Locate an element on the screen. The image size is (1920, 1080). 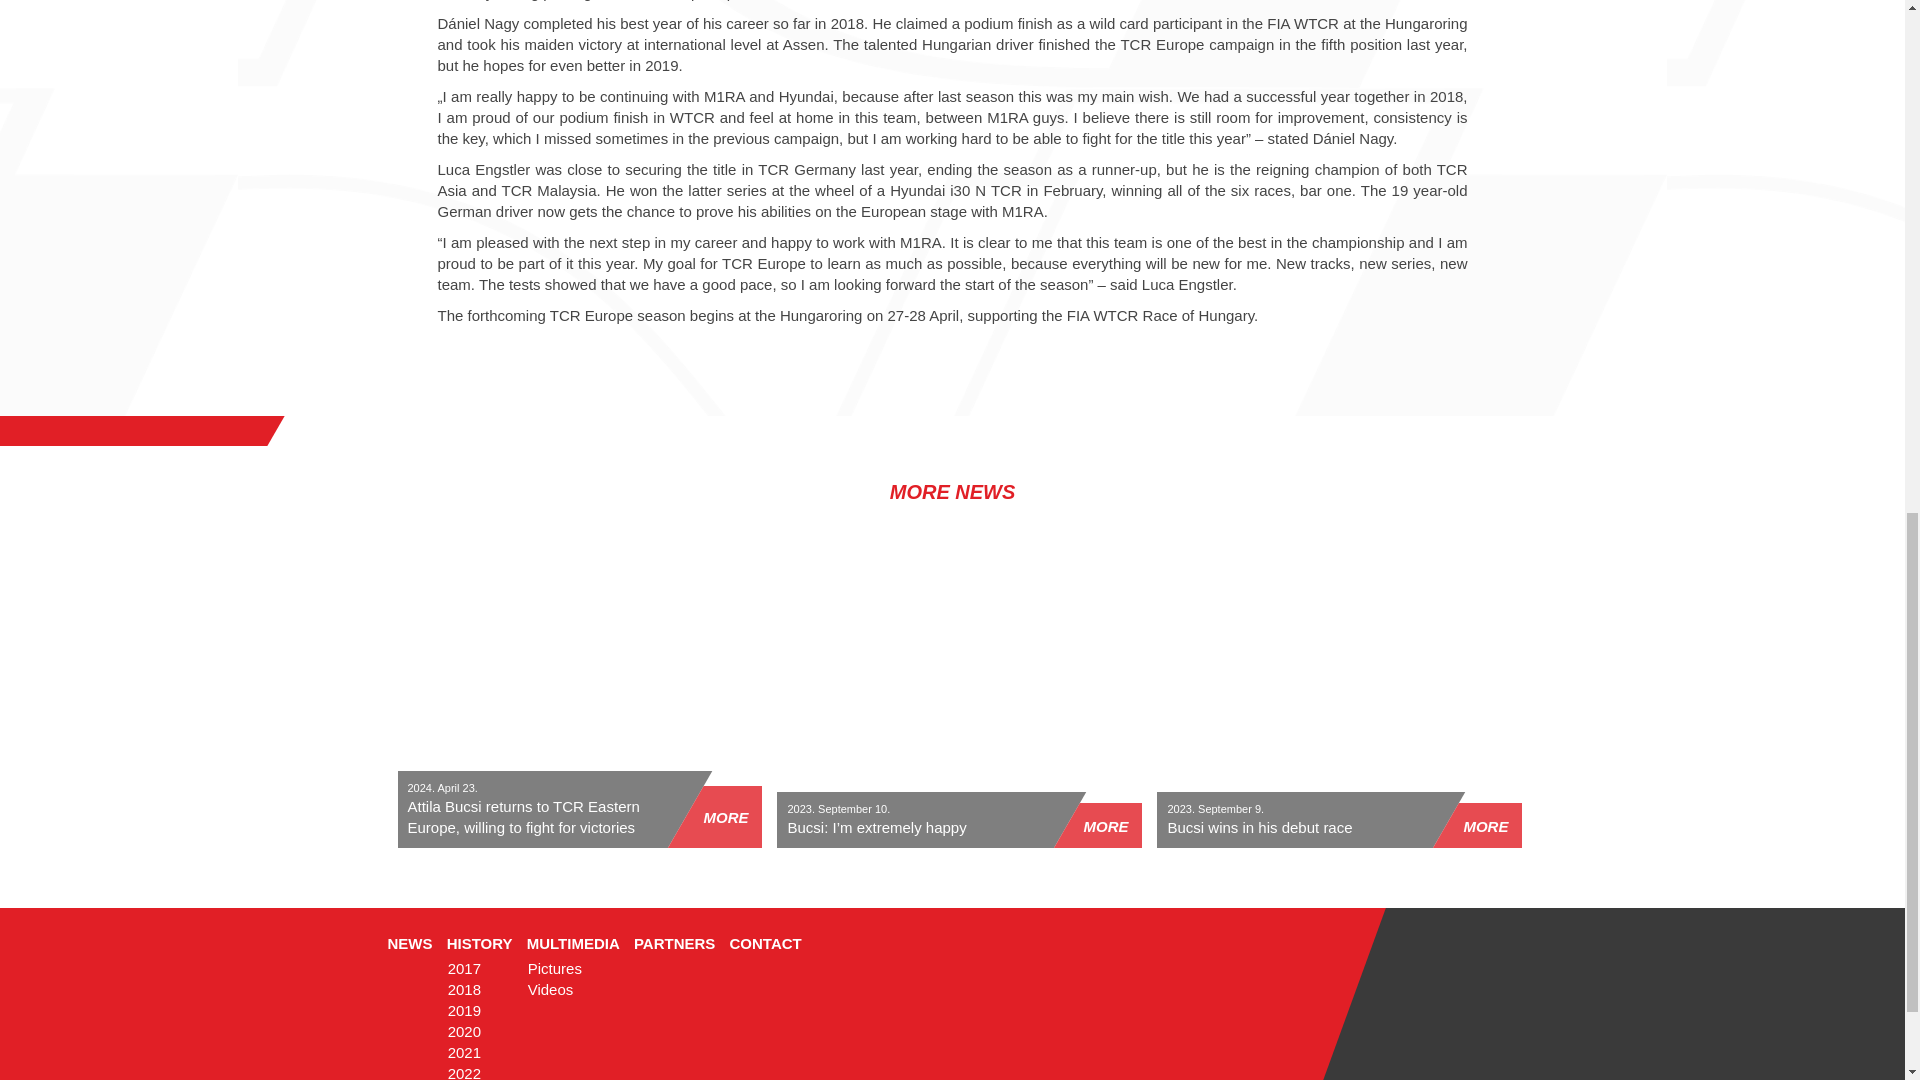
MORE is located at coordinates (1105, 825).